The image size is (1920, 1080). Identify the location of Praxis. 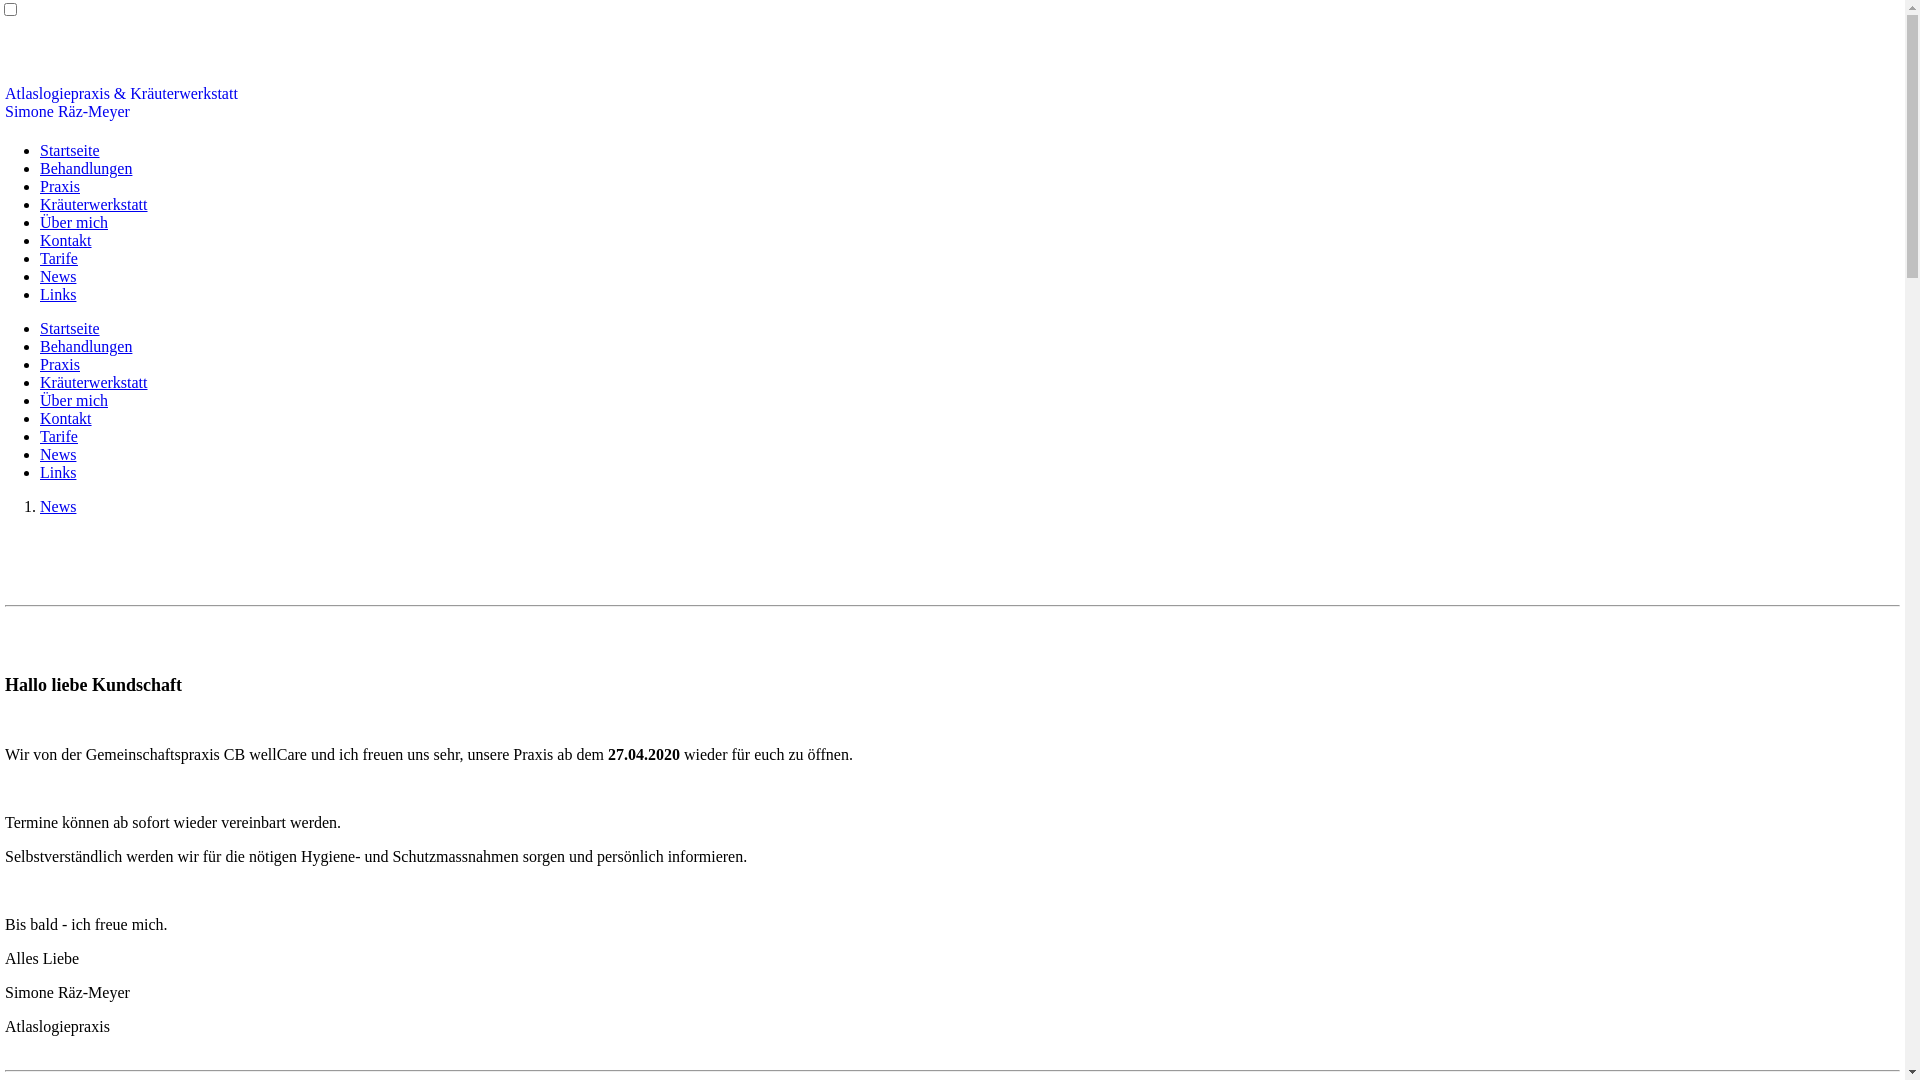
(60, 364).